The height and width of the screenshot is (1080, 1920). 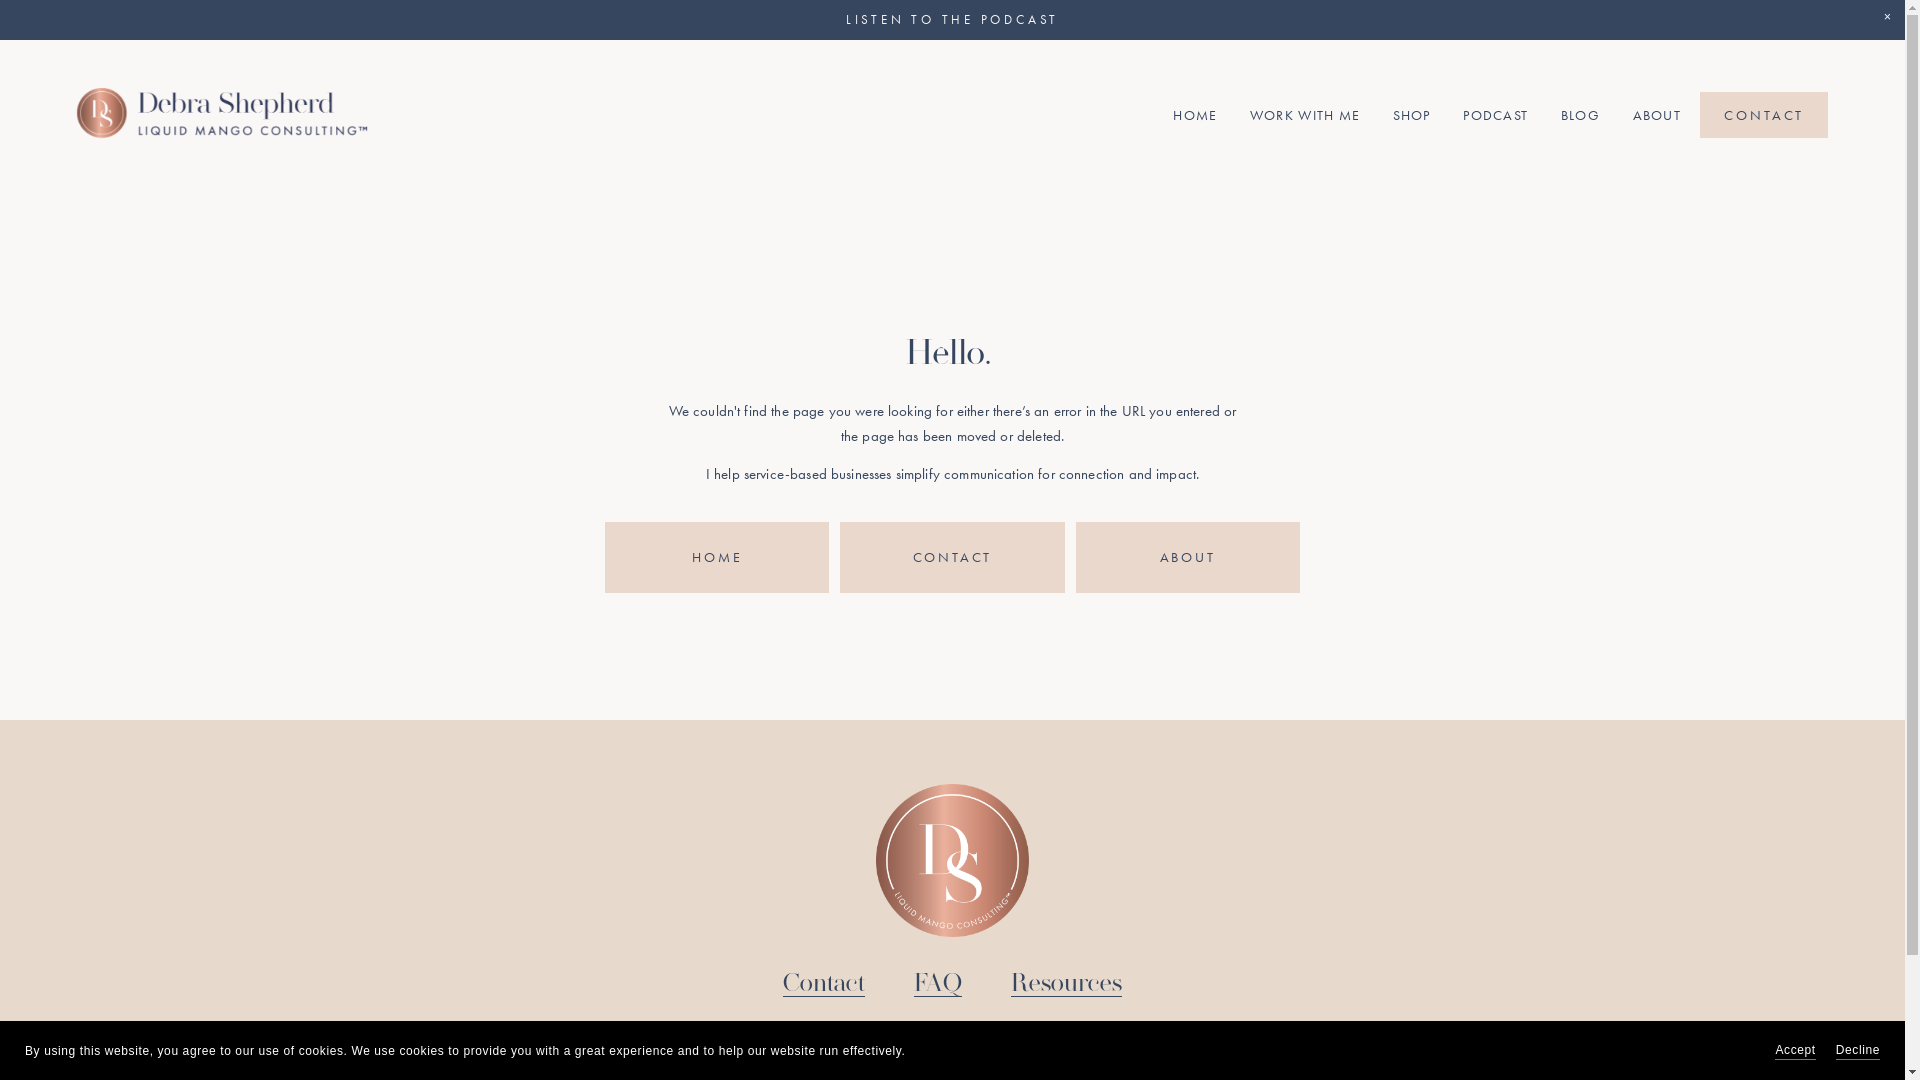 I want to click on Accept, so click(x=1795, y=1050).